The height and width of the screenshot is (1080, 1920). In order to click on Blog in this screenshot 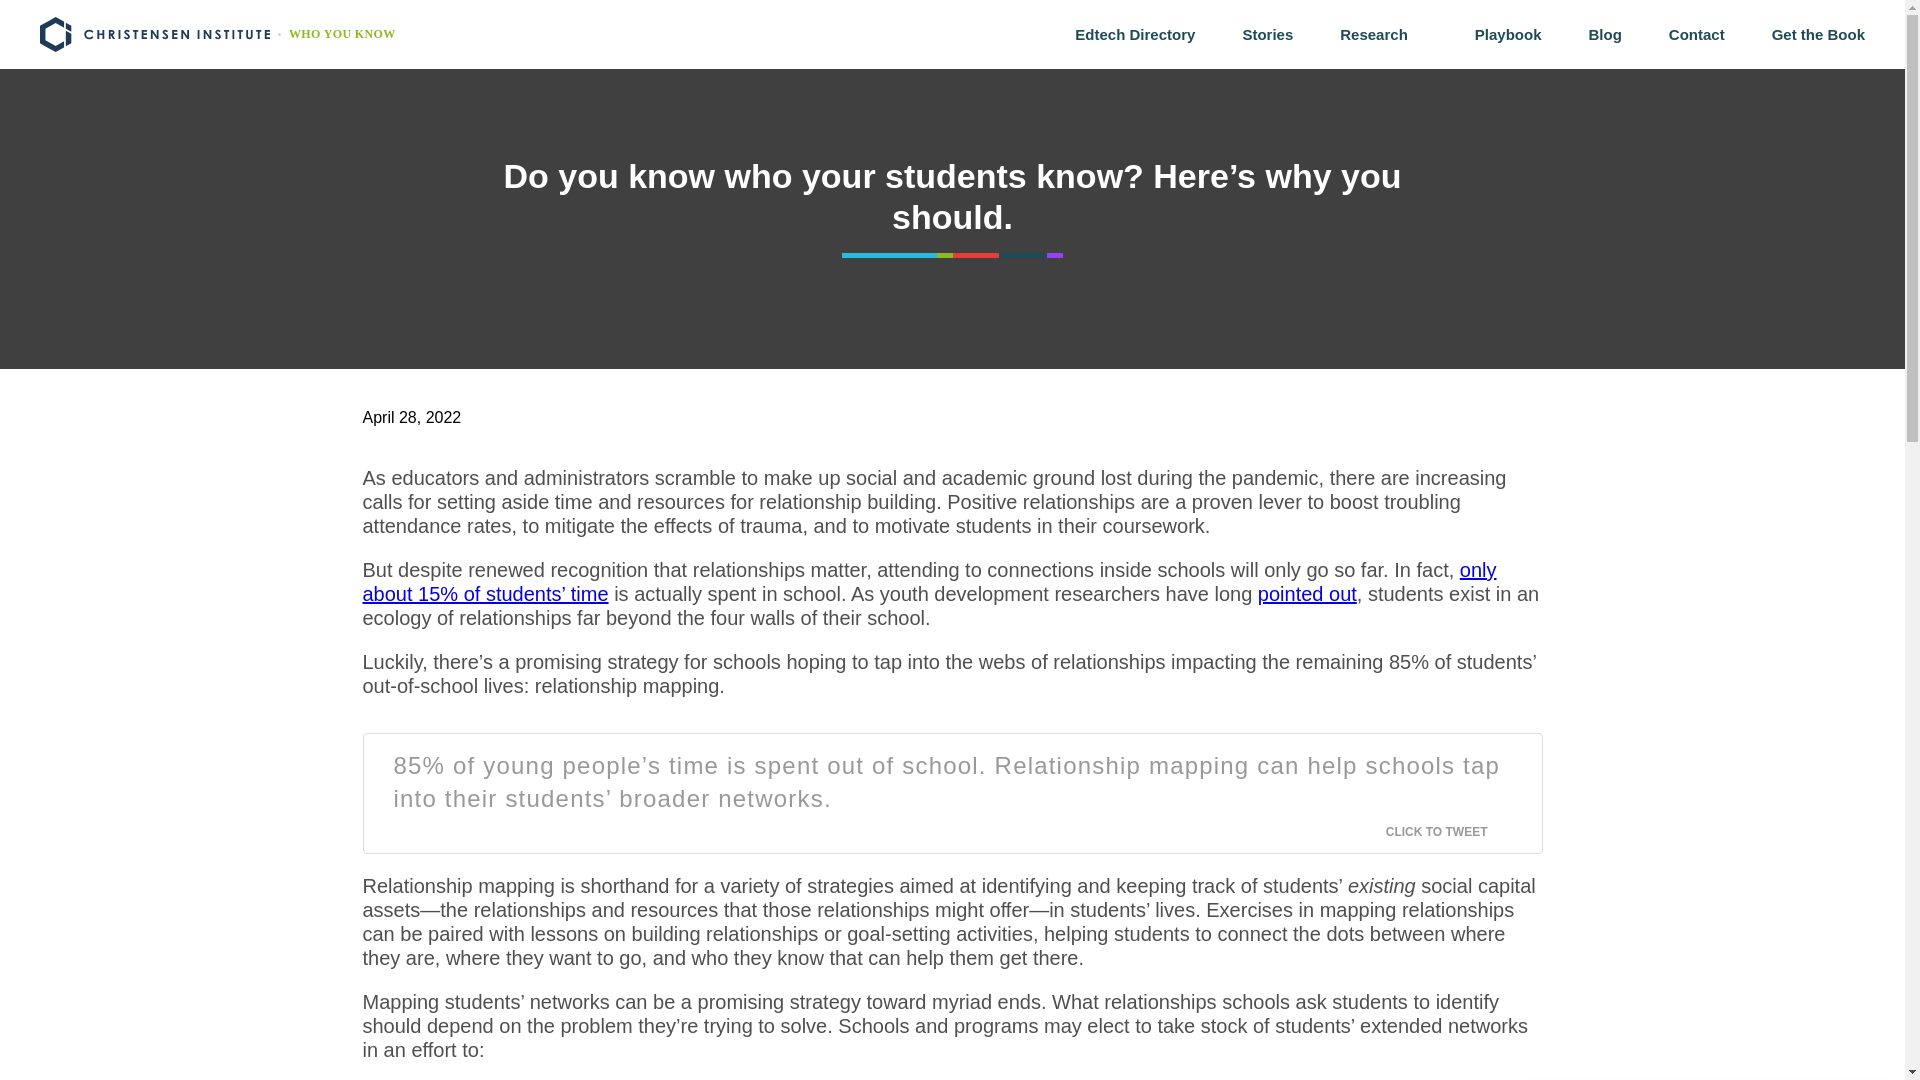, I will do `click(1604, 34)`.